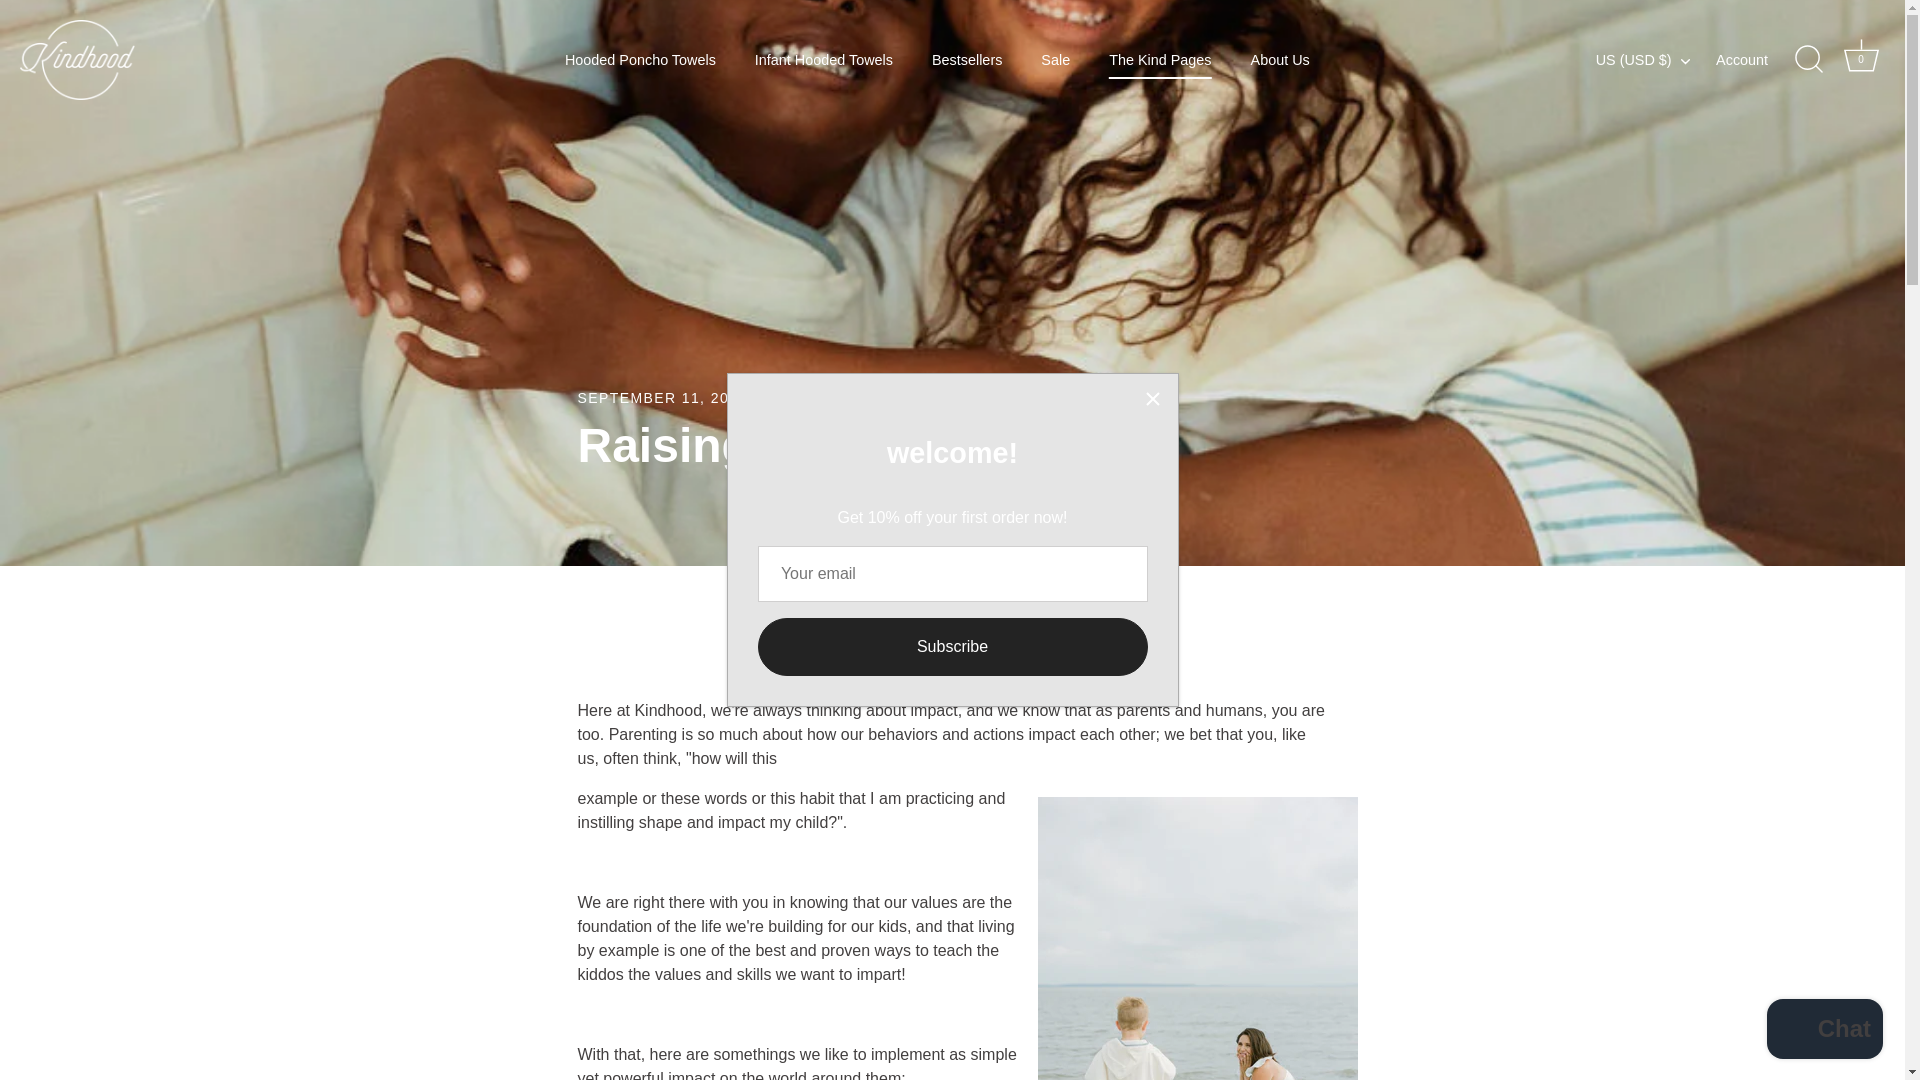 The height and width of the screenshot is (1080, 1920). I want to click on Shopify online store chat, so click(1824, 1031).